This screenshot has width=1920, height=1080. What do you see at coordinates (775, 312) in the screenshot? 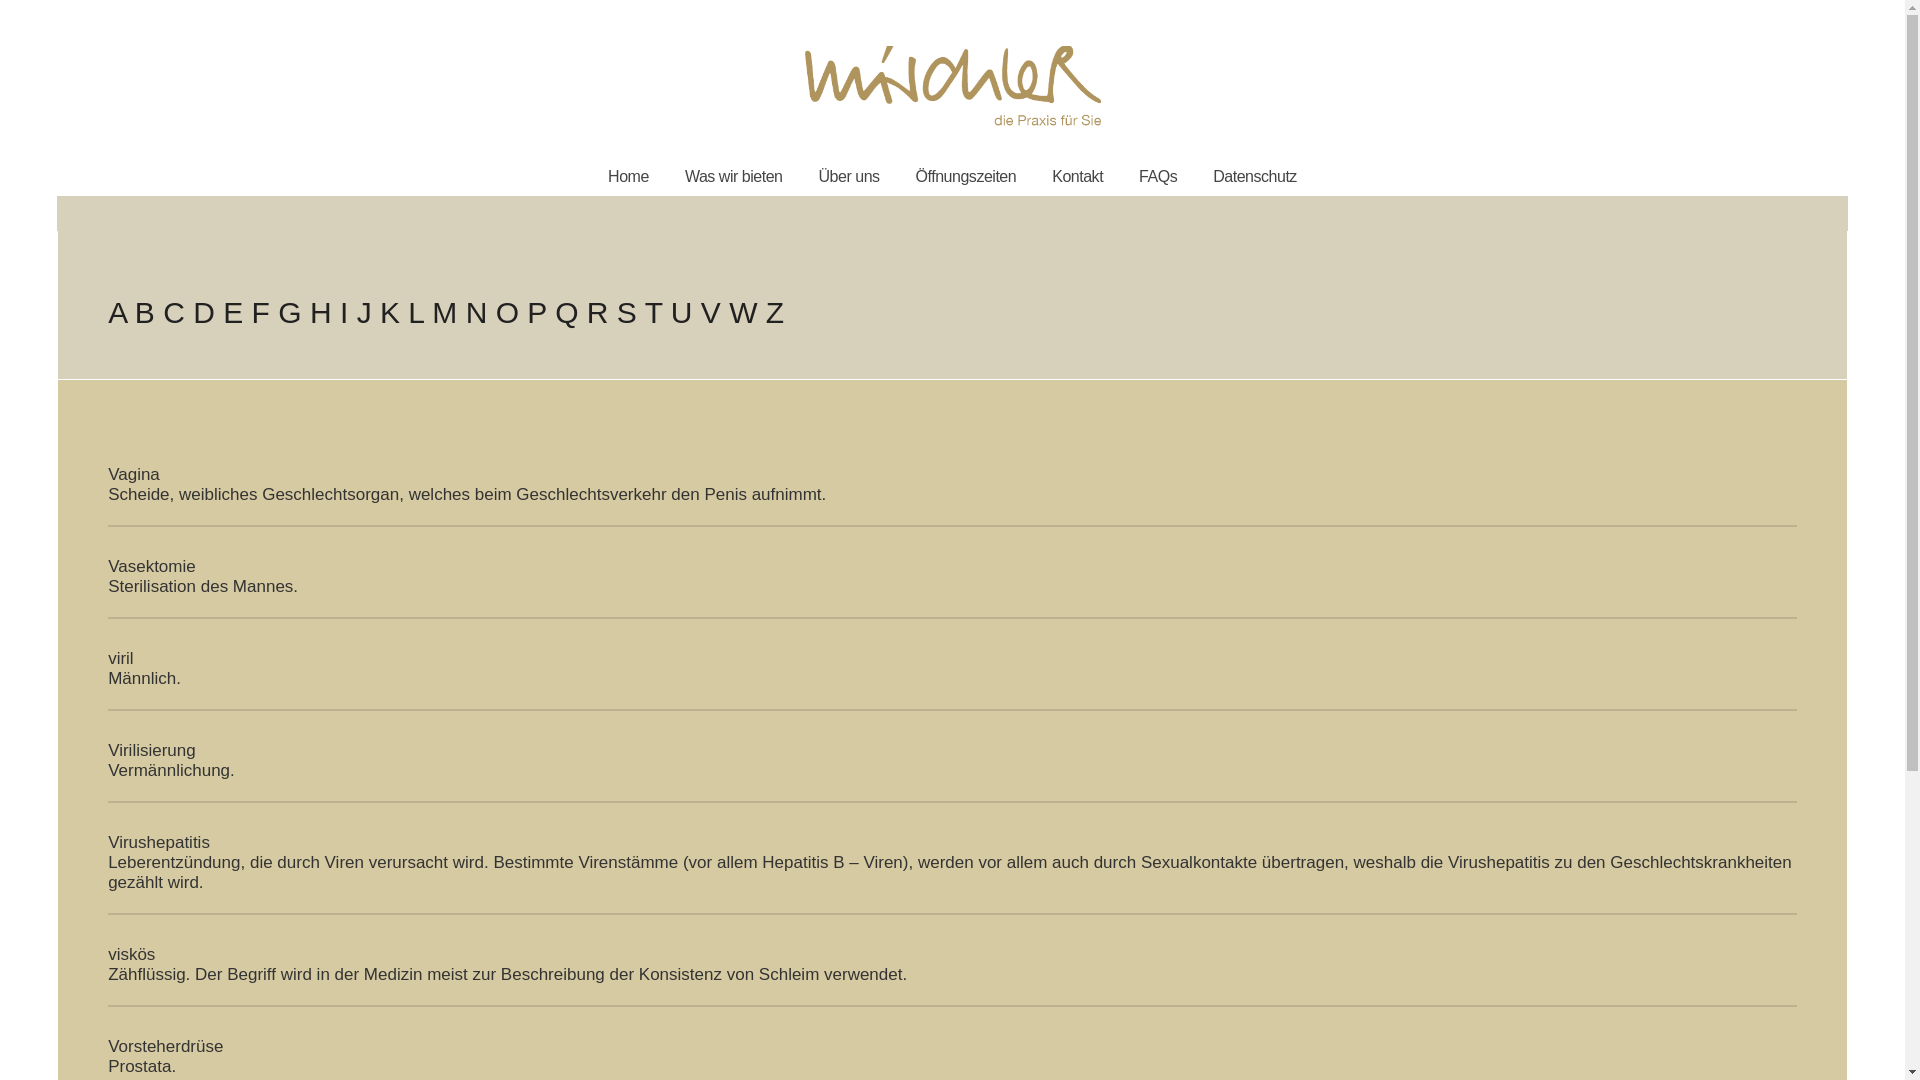
I see `Z` at bounding box center [775, 312].